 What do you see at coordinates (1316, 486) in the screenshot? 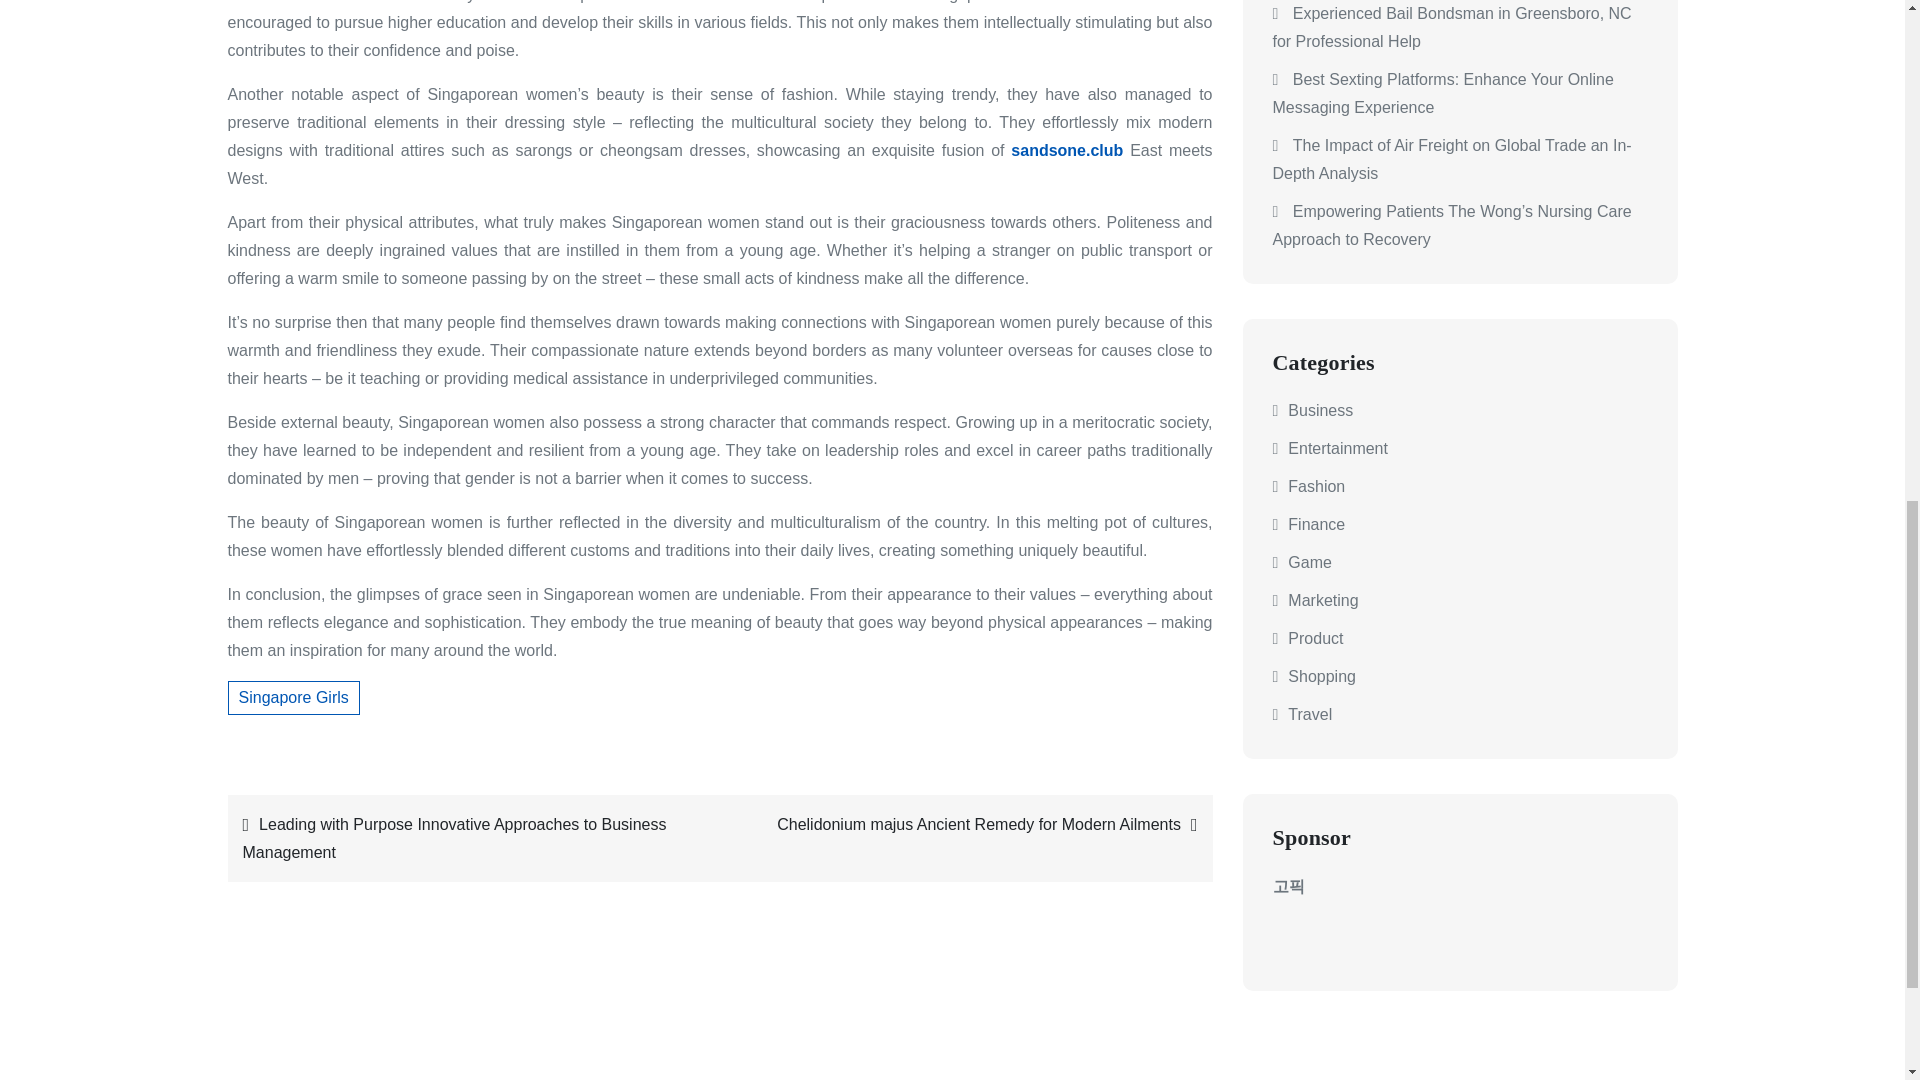
I see `Fashion` at bounding box center [1316, 486].